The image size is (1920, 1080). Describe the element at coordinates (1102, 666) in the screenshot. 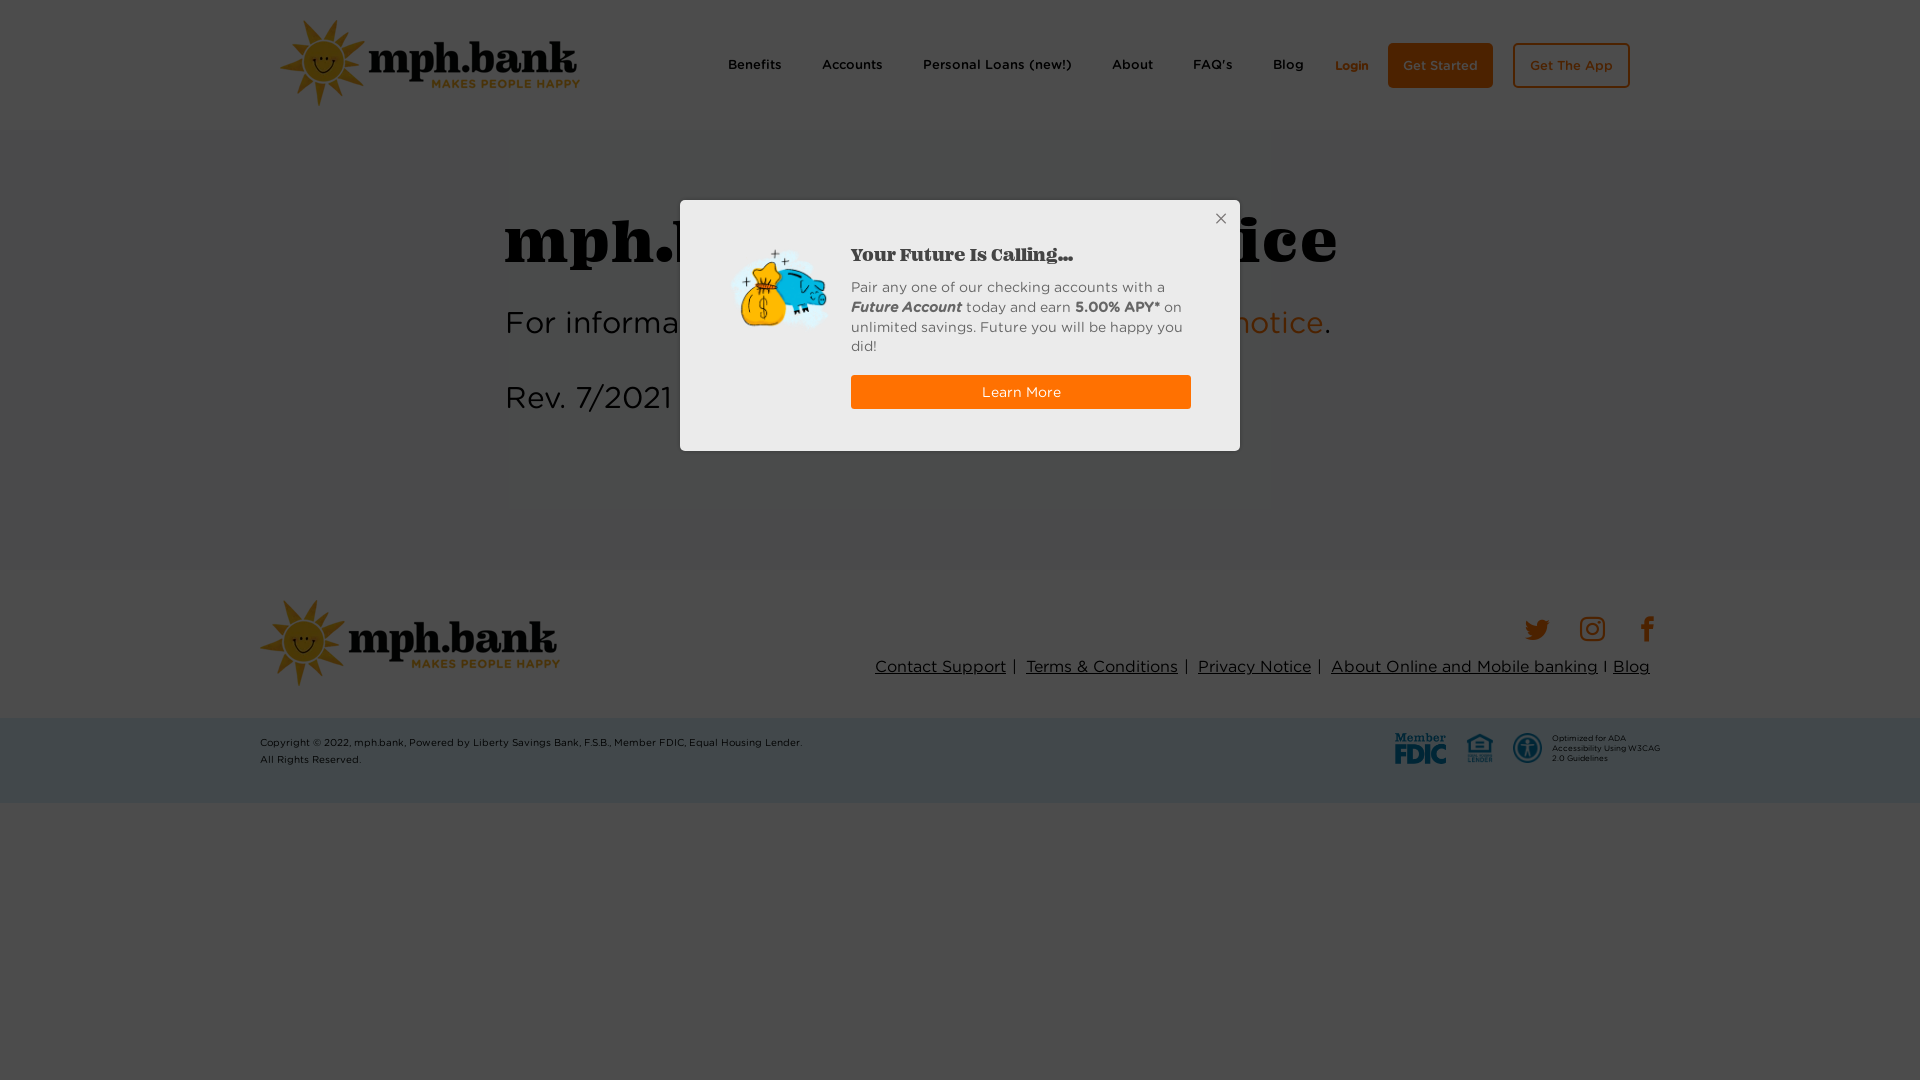

I see `Terms & Conditions` at that location.